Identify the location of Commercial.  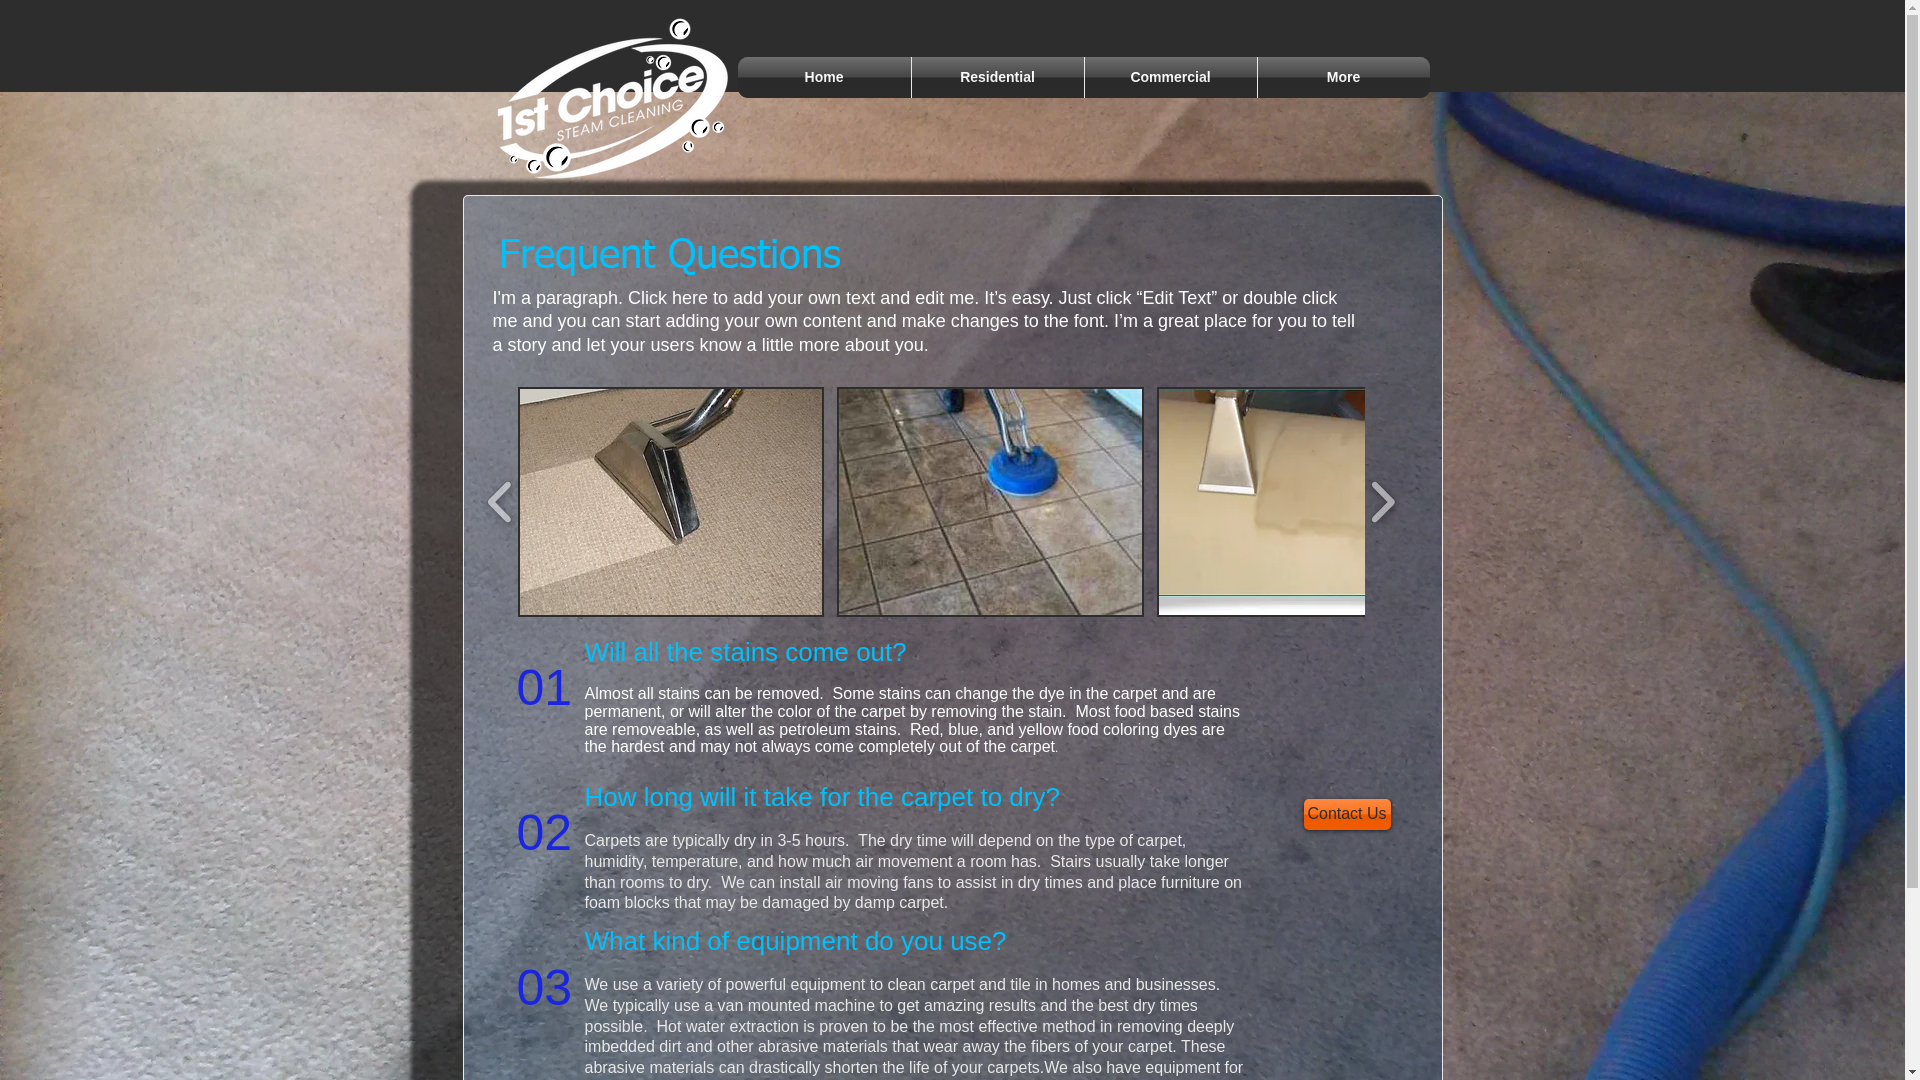
(1170, 78).